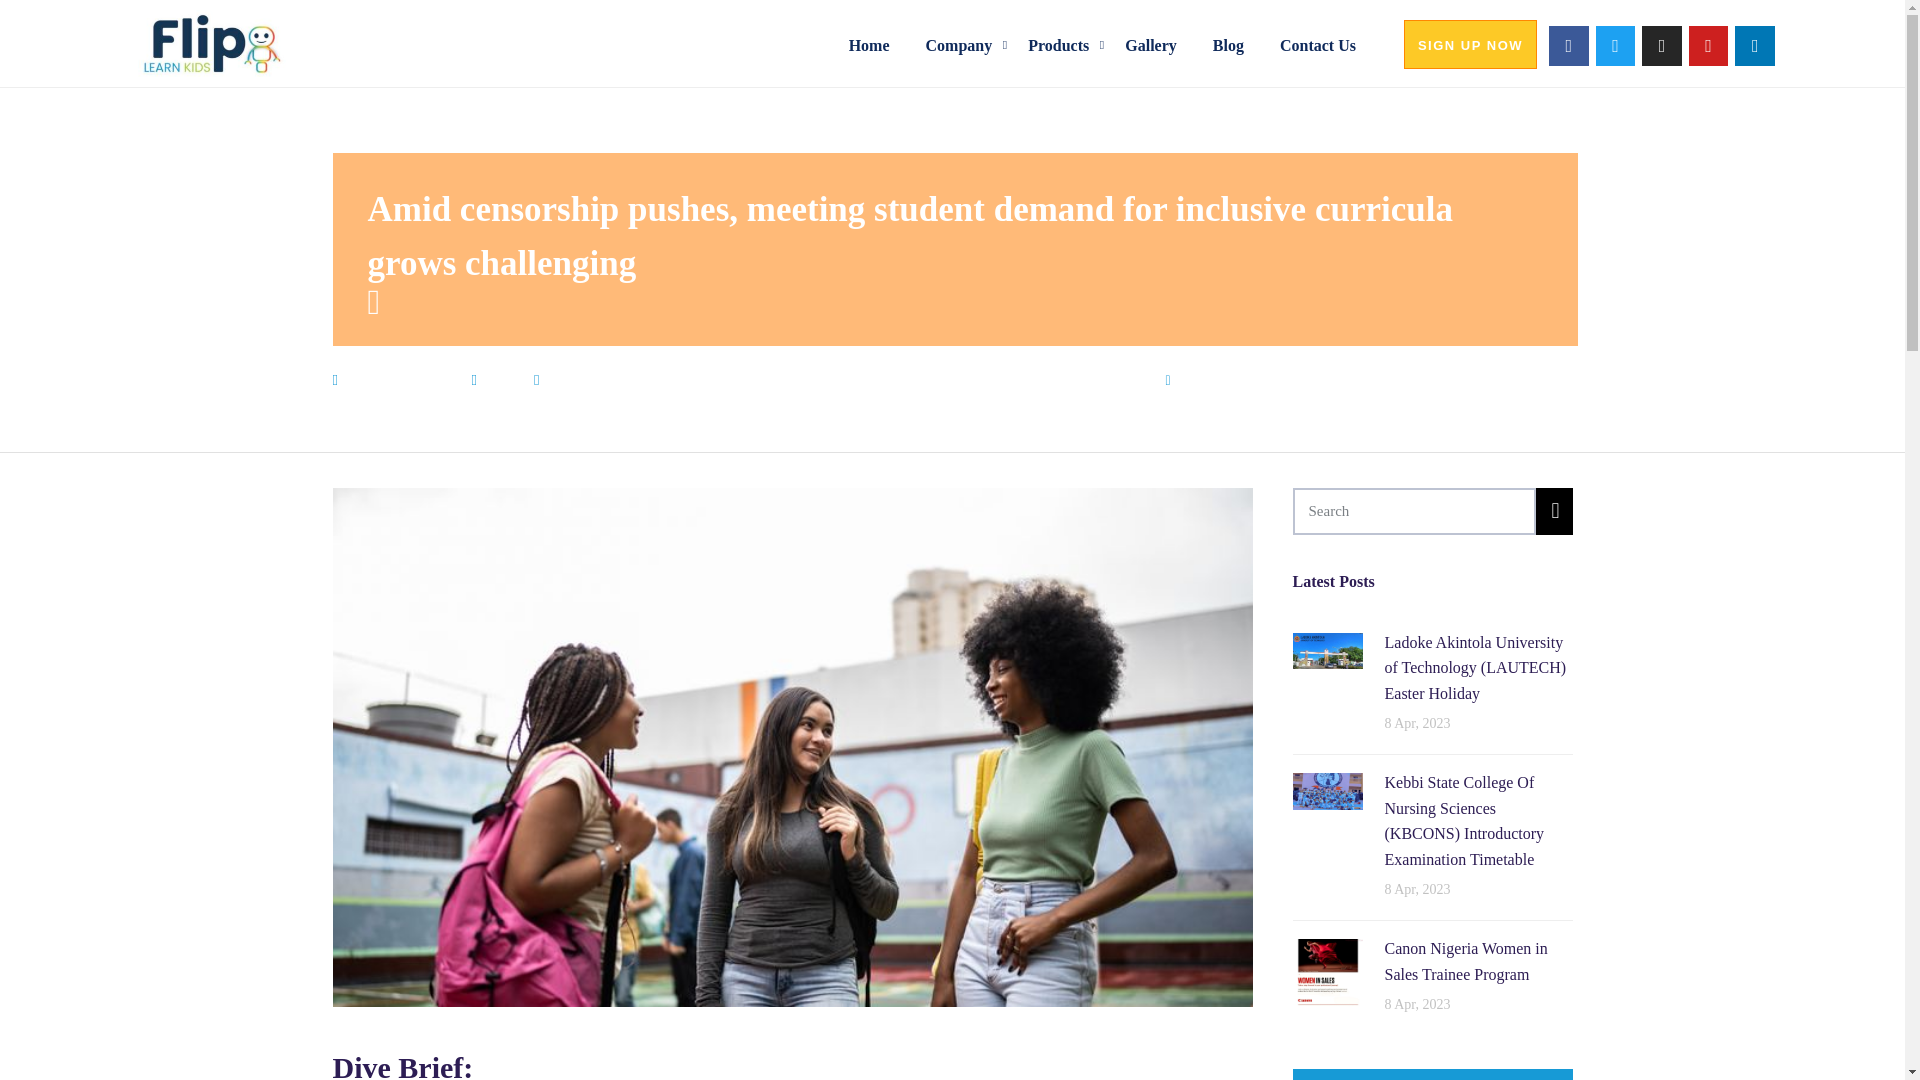 The width and height of the screenshot is (1920, 1080). What do you see at coordinates (1470, 44) in the screenshot?
I see `SIGN UP NOW` at bounding box center [1470, 44].